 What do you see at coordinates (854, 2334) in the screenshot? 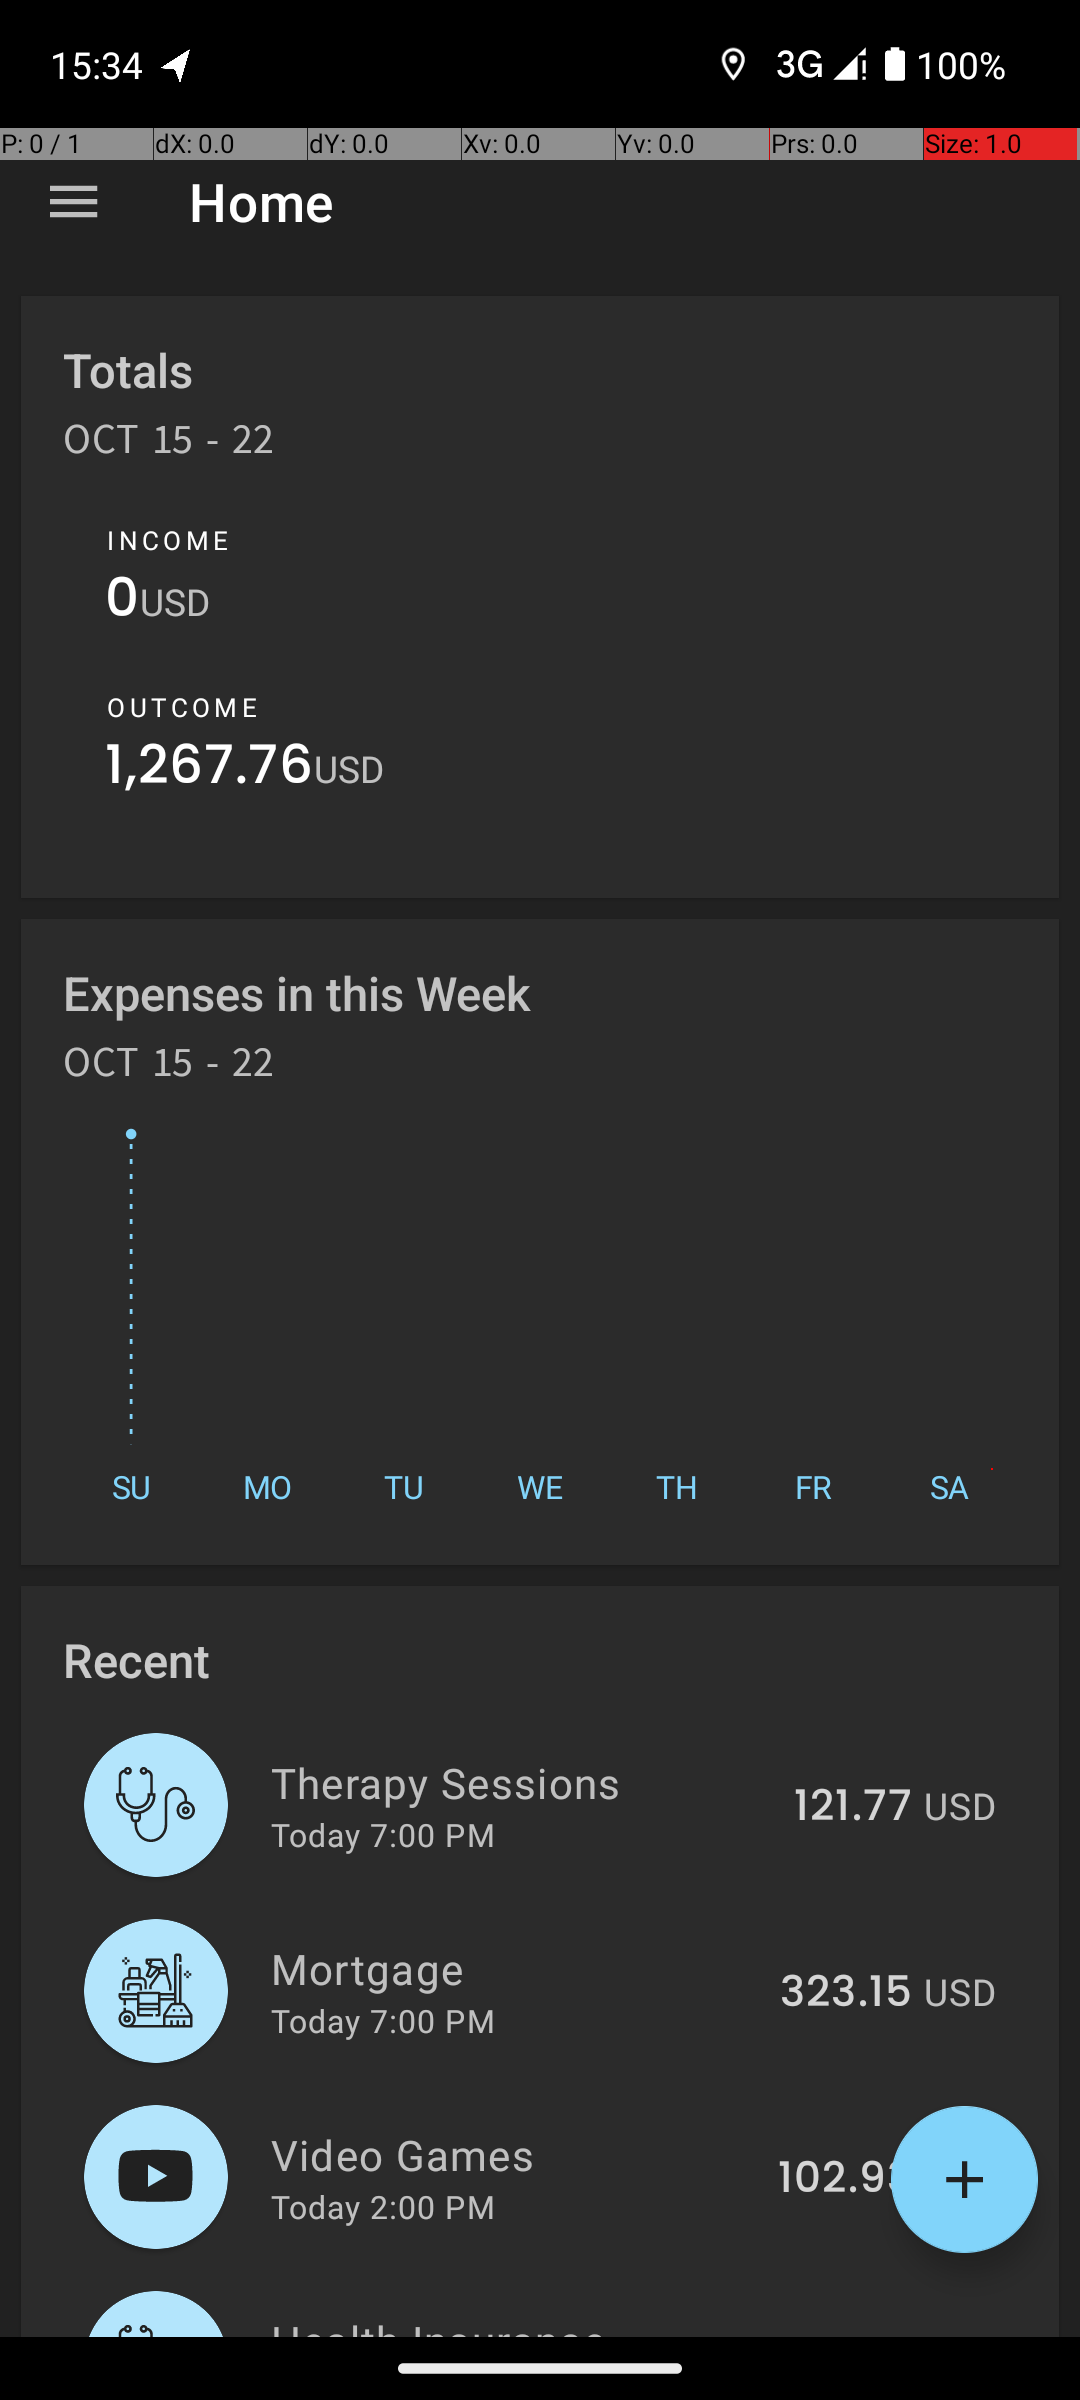
I see `297.6` at bounding box center [854, 2334].